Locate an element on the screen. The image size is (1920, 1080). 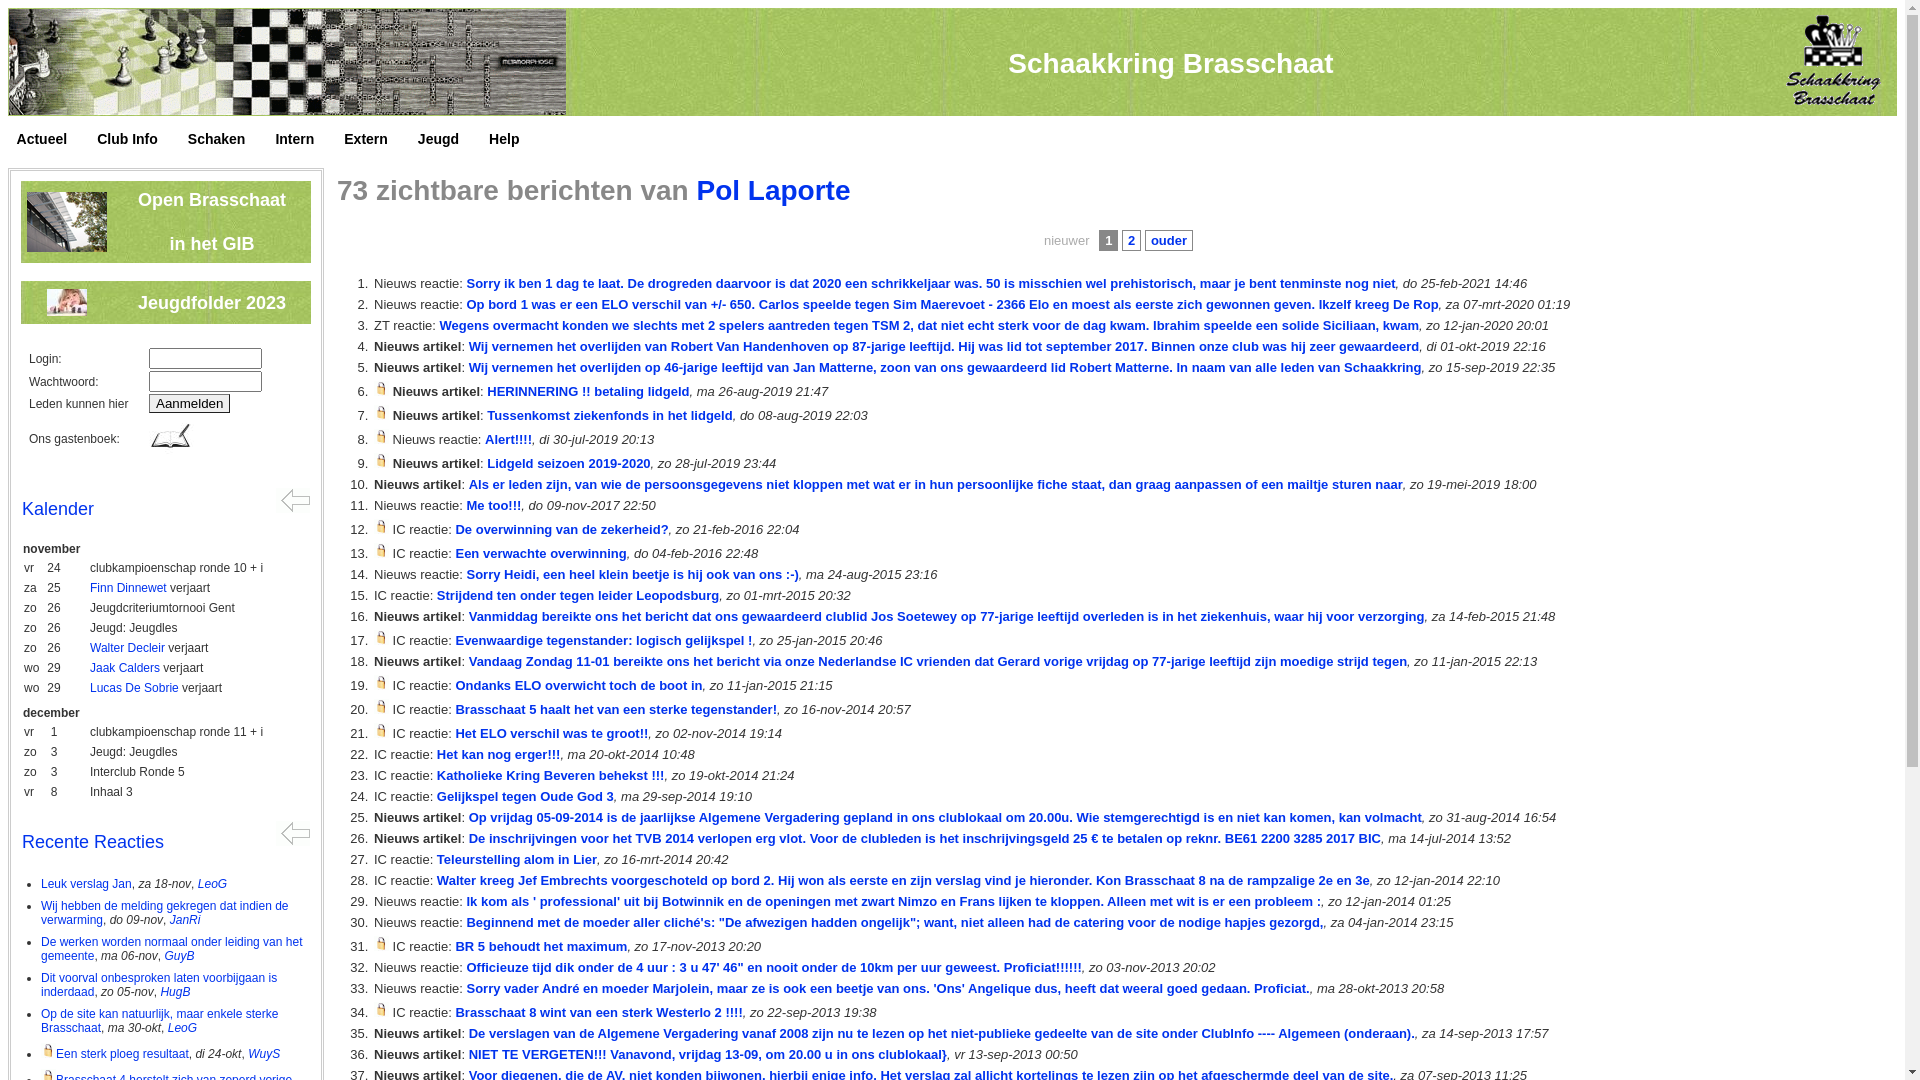
Pol Laporte is located at coordinates (773, 190).